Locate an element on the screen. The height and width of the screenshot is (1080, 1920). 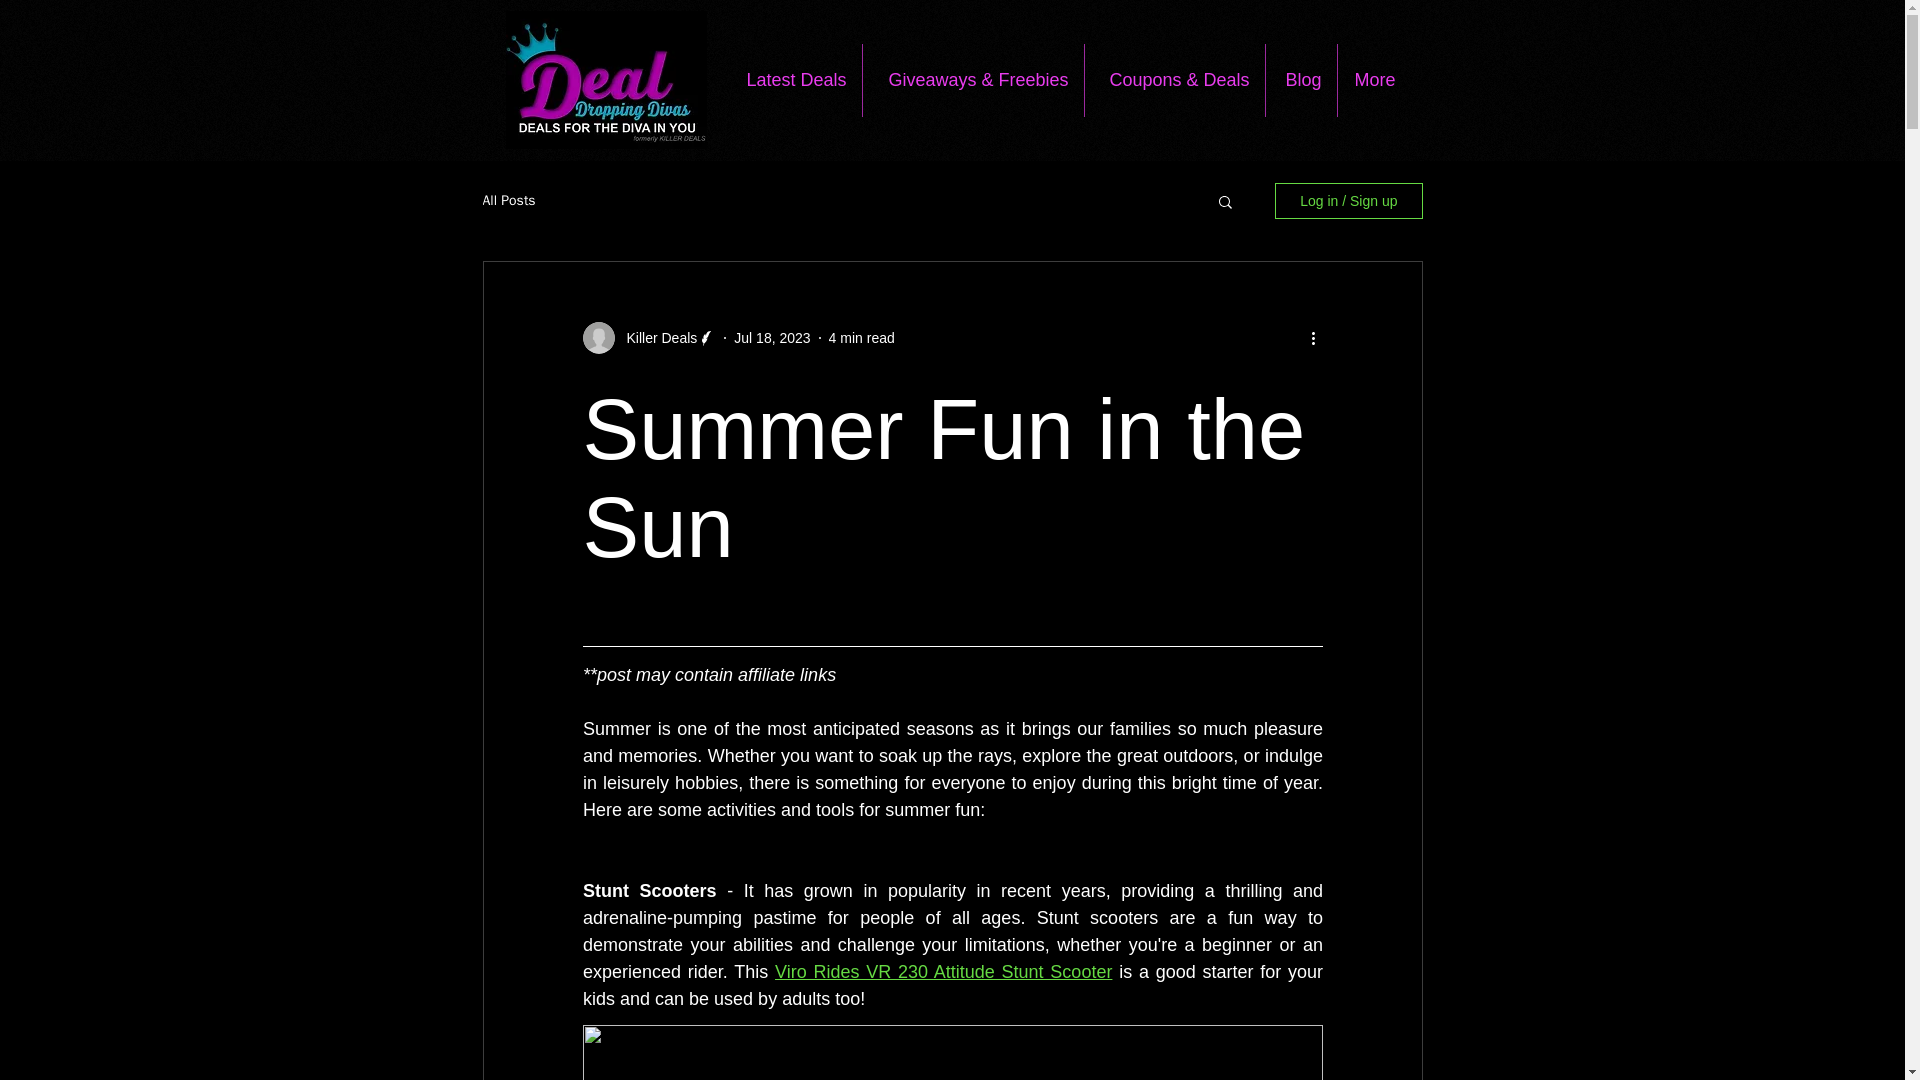
4 min read is located at coordinates (862, 338).